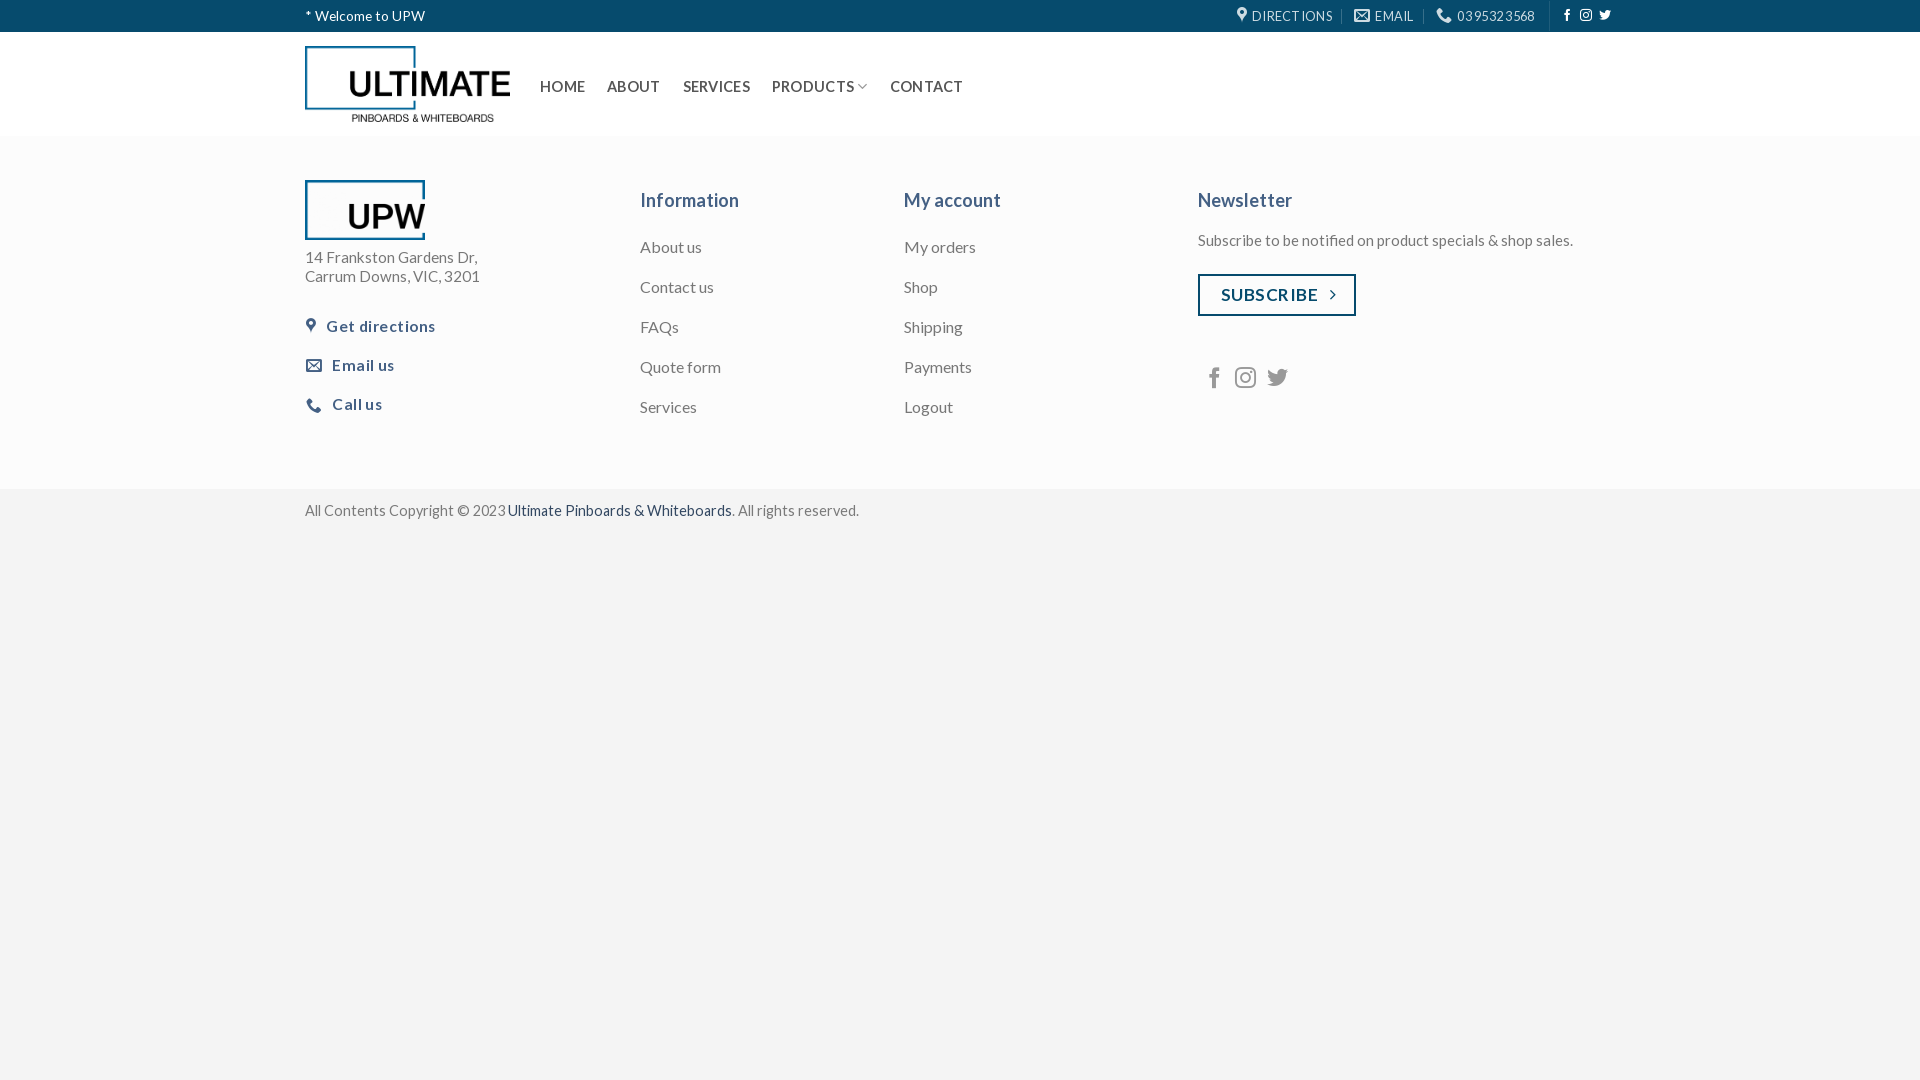  I want to click on EMAIL, so click(1384, 16).